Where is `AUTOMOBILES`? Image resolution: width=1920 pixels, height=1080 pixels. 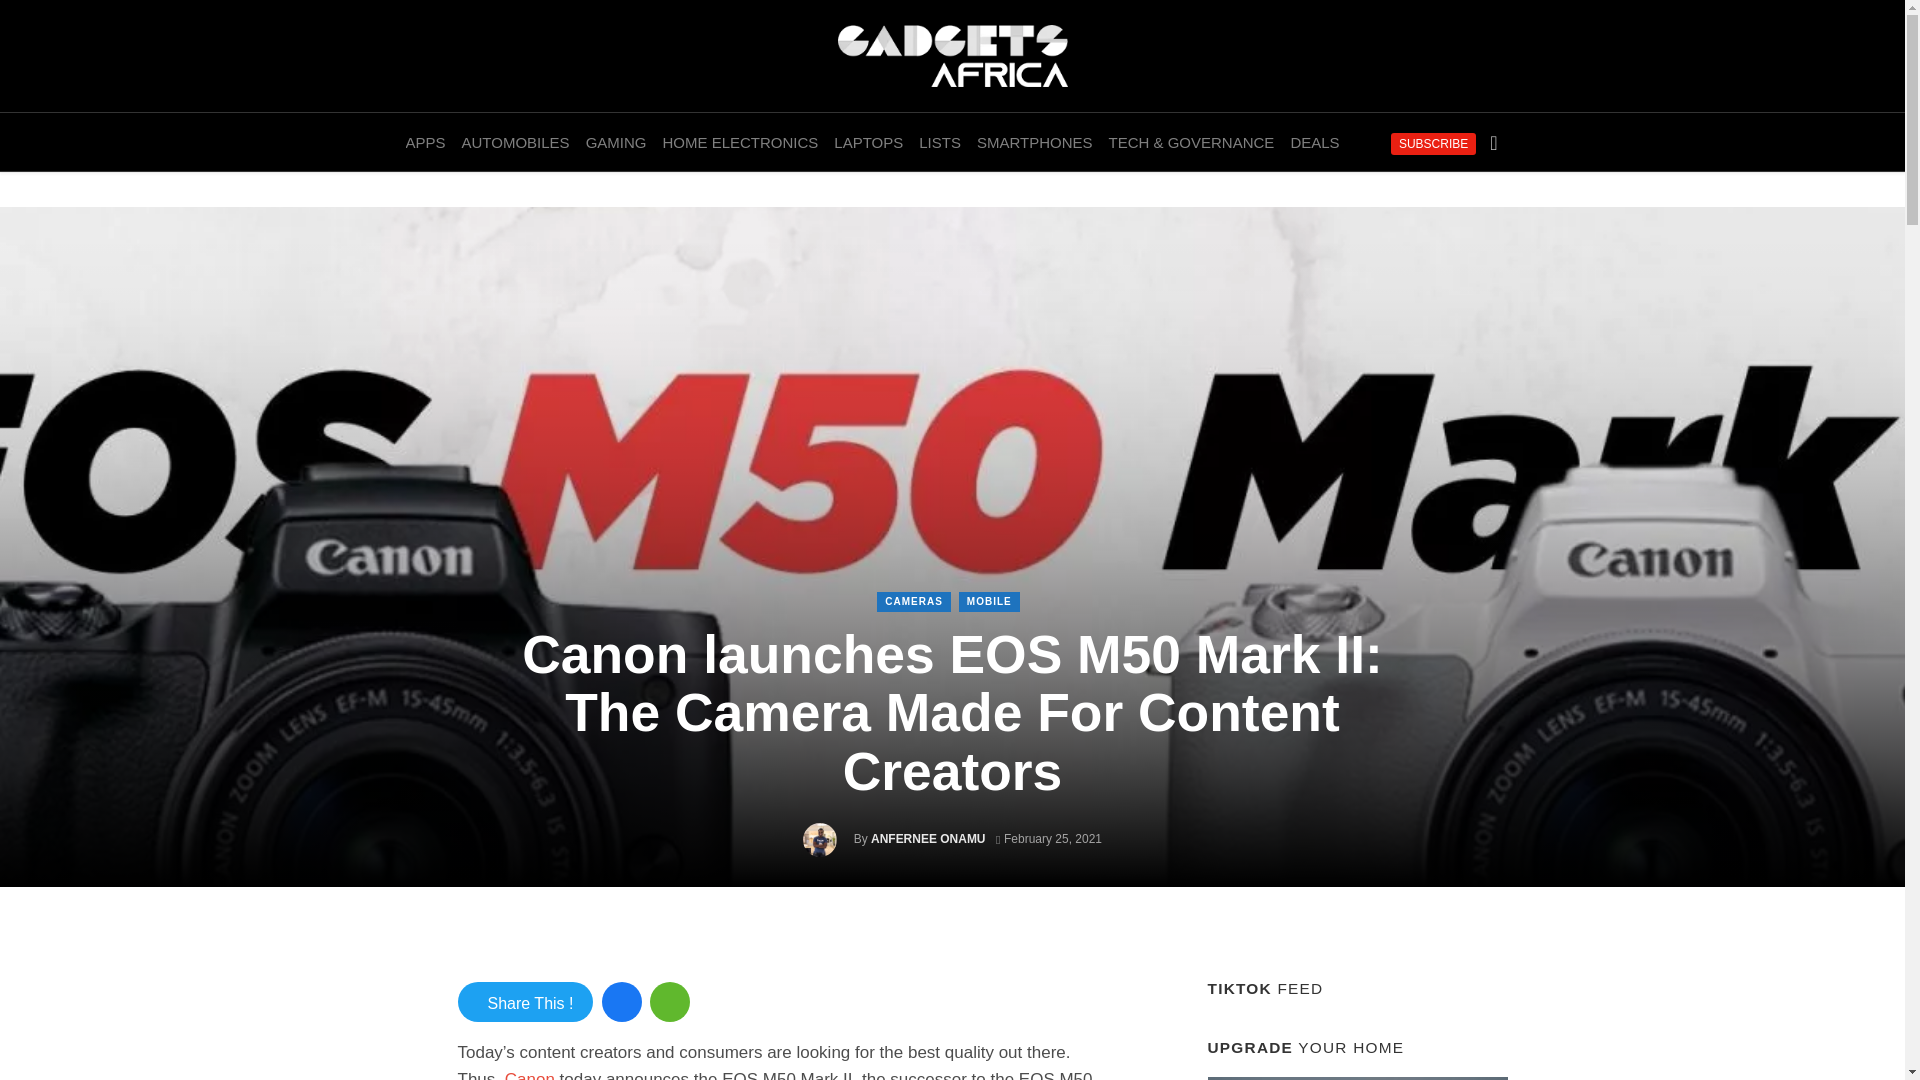 AUTOMOBILES is located at coordinates (515, 142).